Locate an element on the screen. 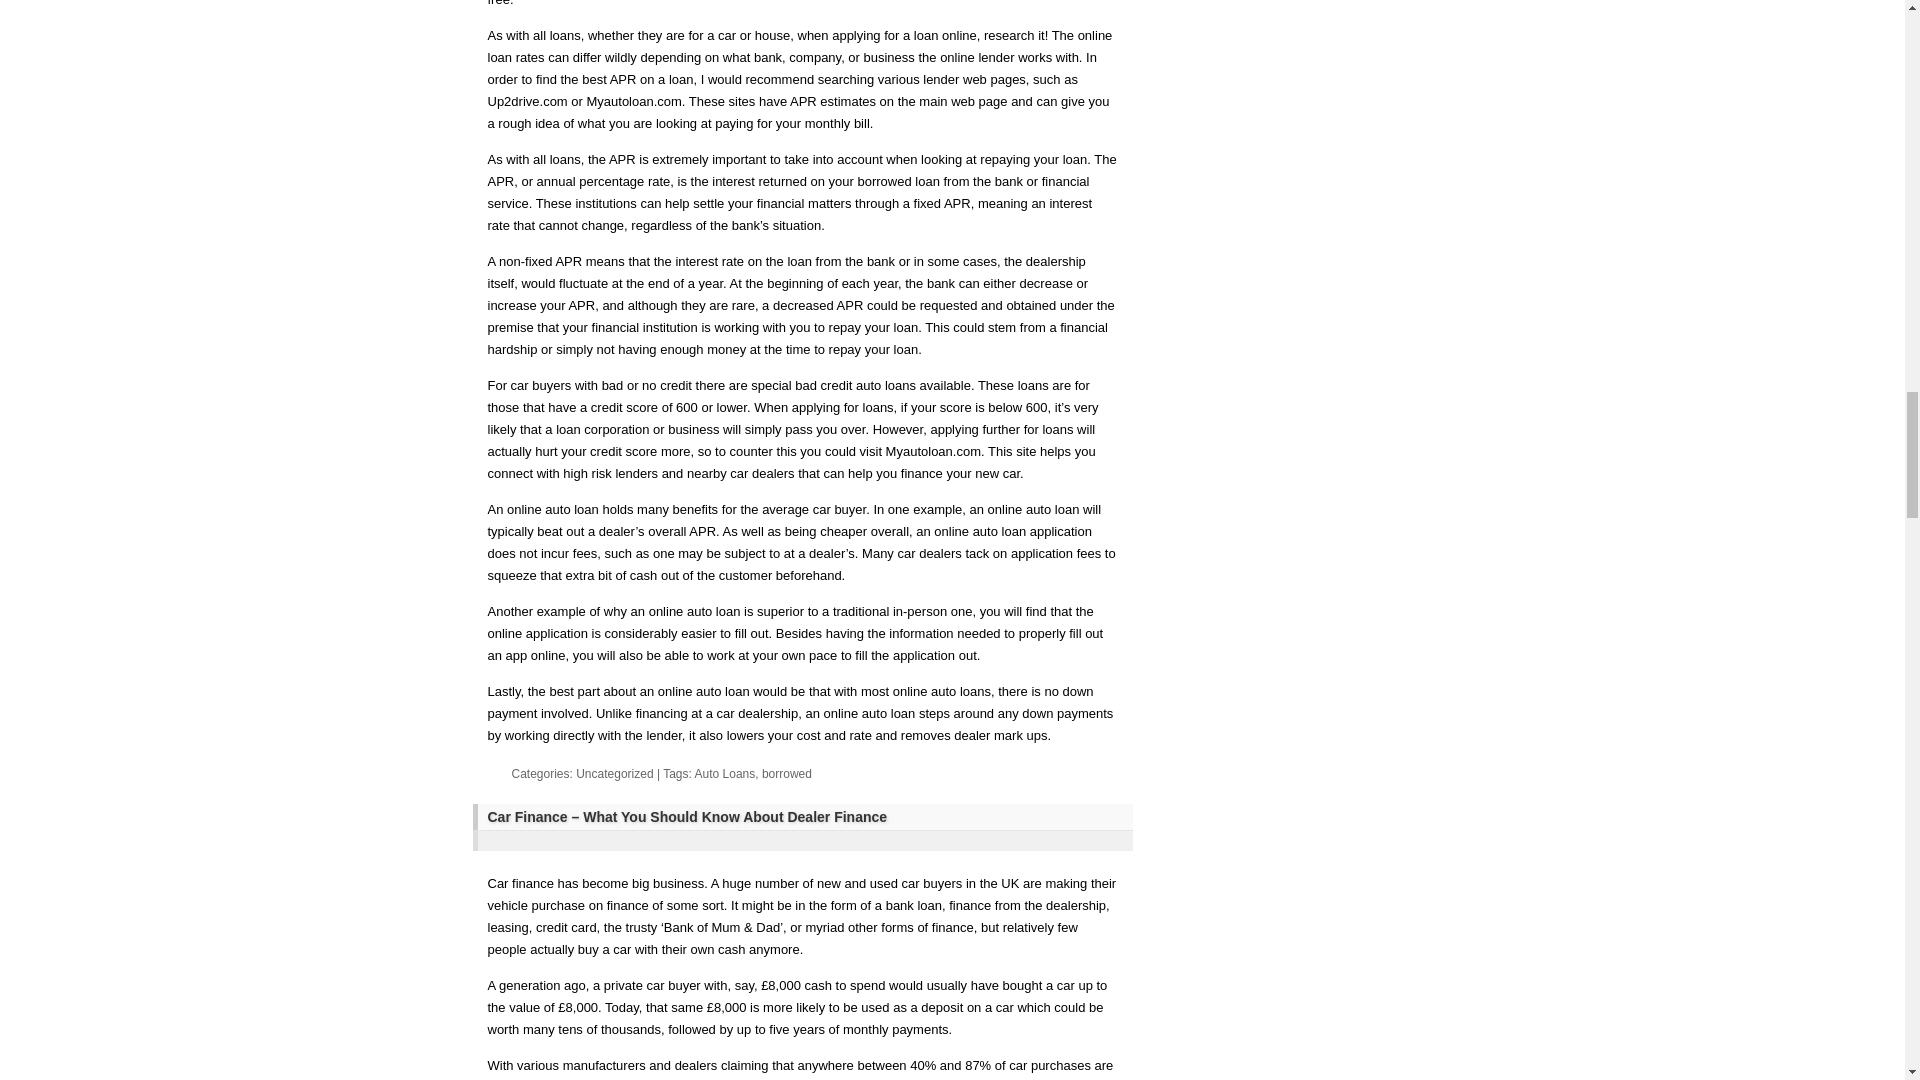 The width and height of the screenshot is (1920, 1080). View all posts in Uncategorized is located at coordinates (614, 773).